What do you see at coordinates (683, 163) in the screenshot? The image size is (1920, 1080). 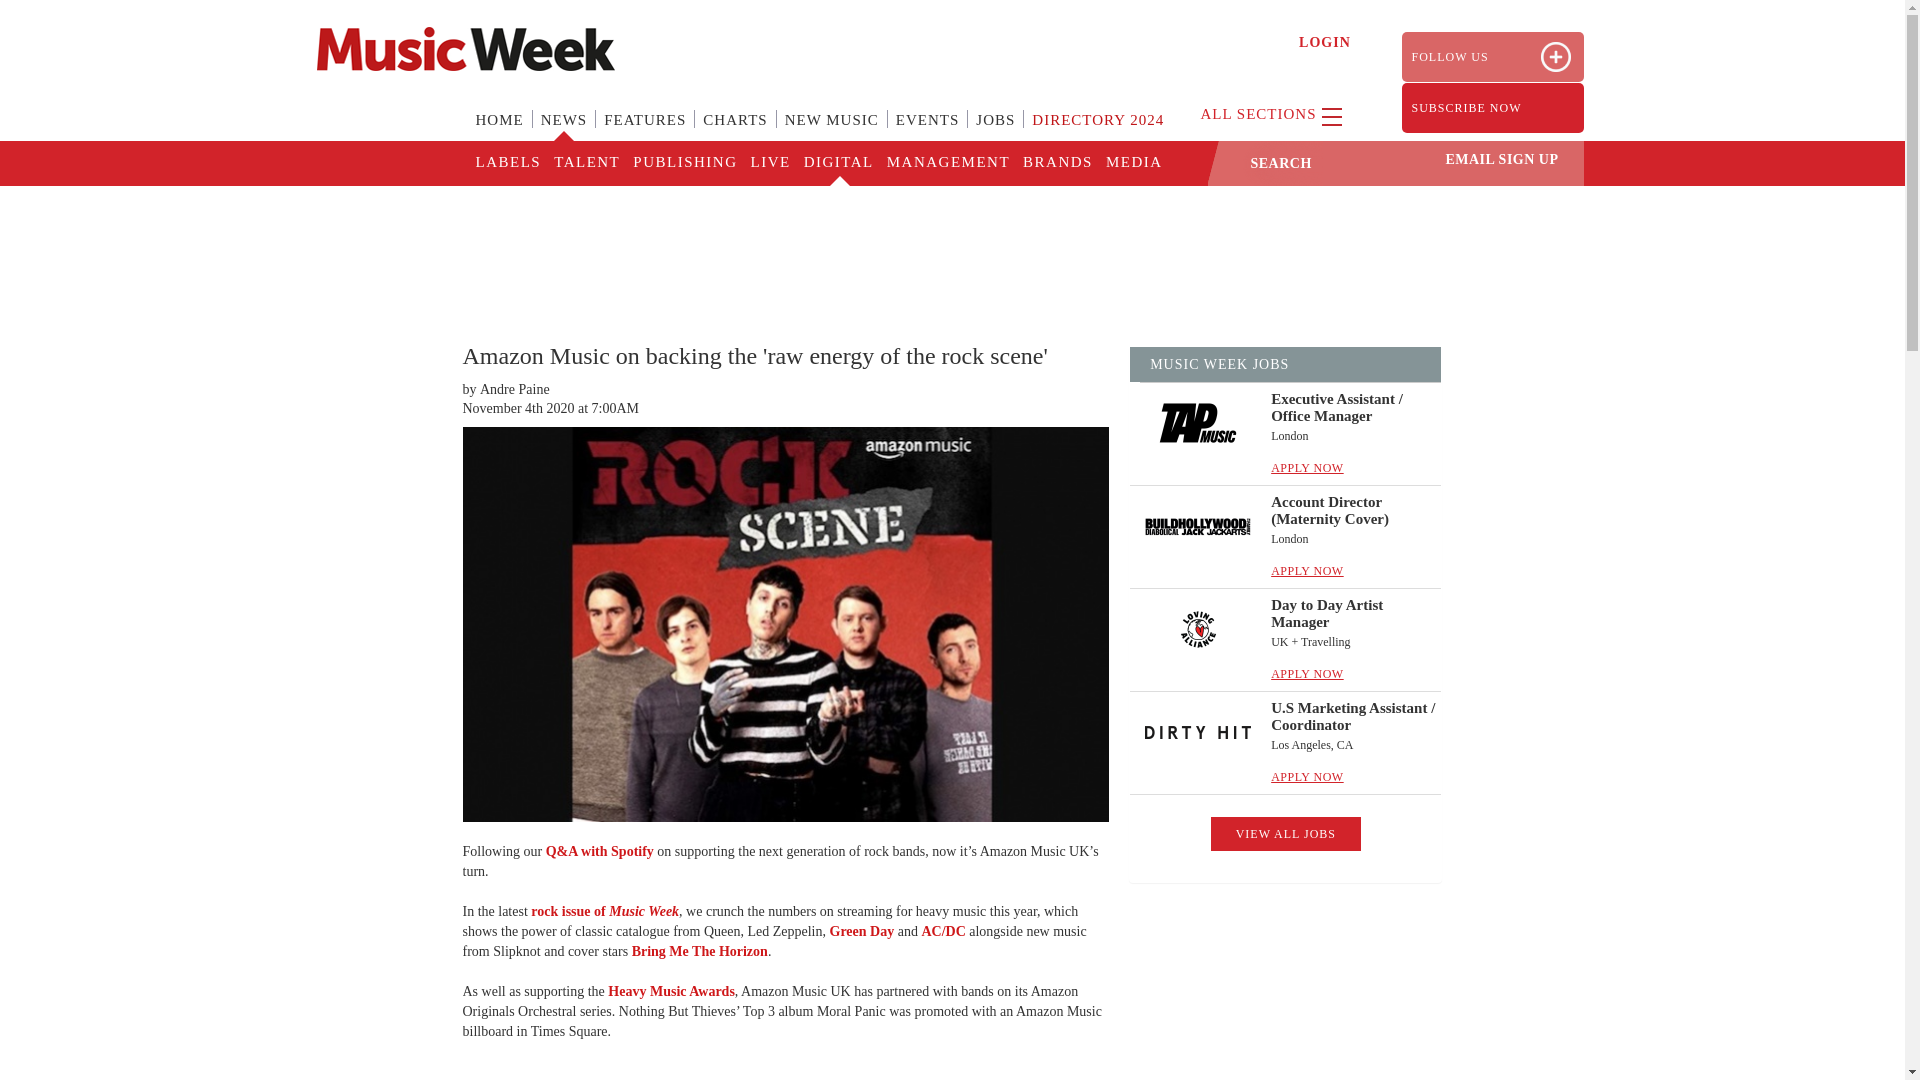 I see `PUBLISHING` at bounding box center [683, 163].